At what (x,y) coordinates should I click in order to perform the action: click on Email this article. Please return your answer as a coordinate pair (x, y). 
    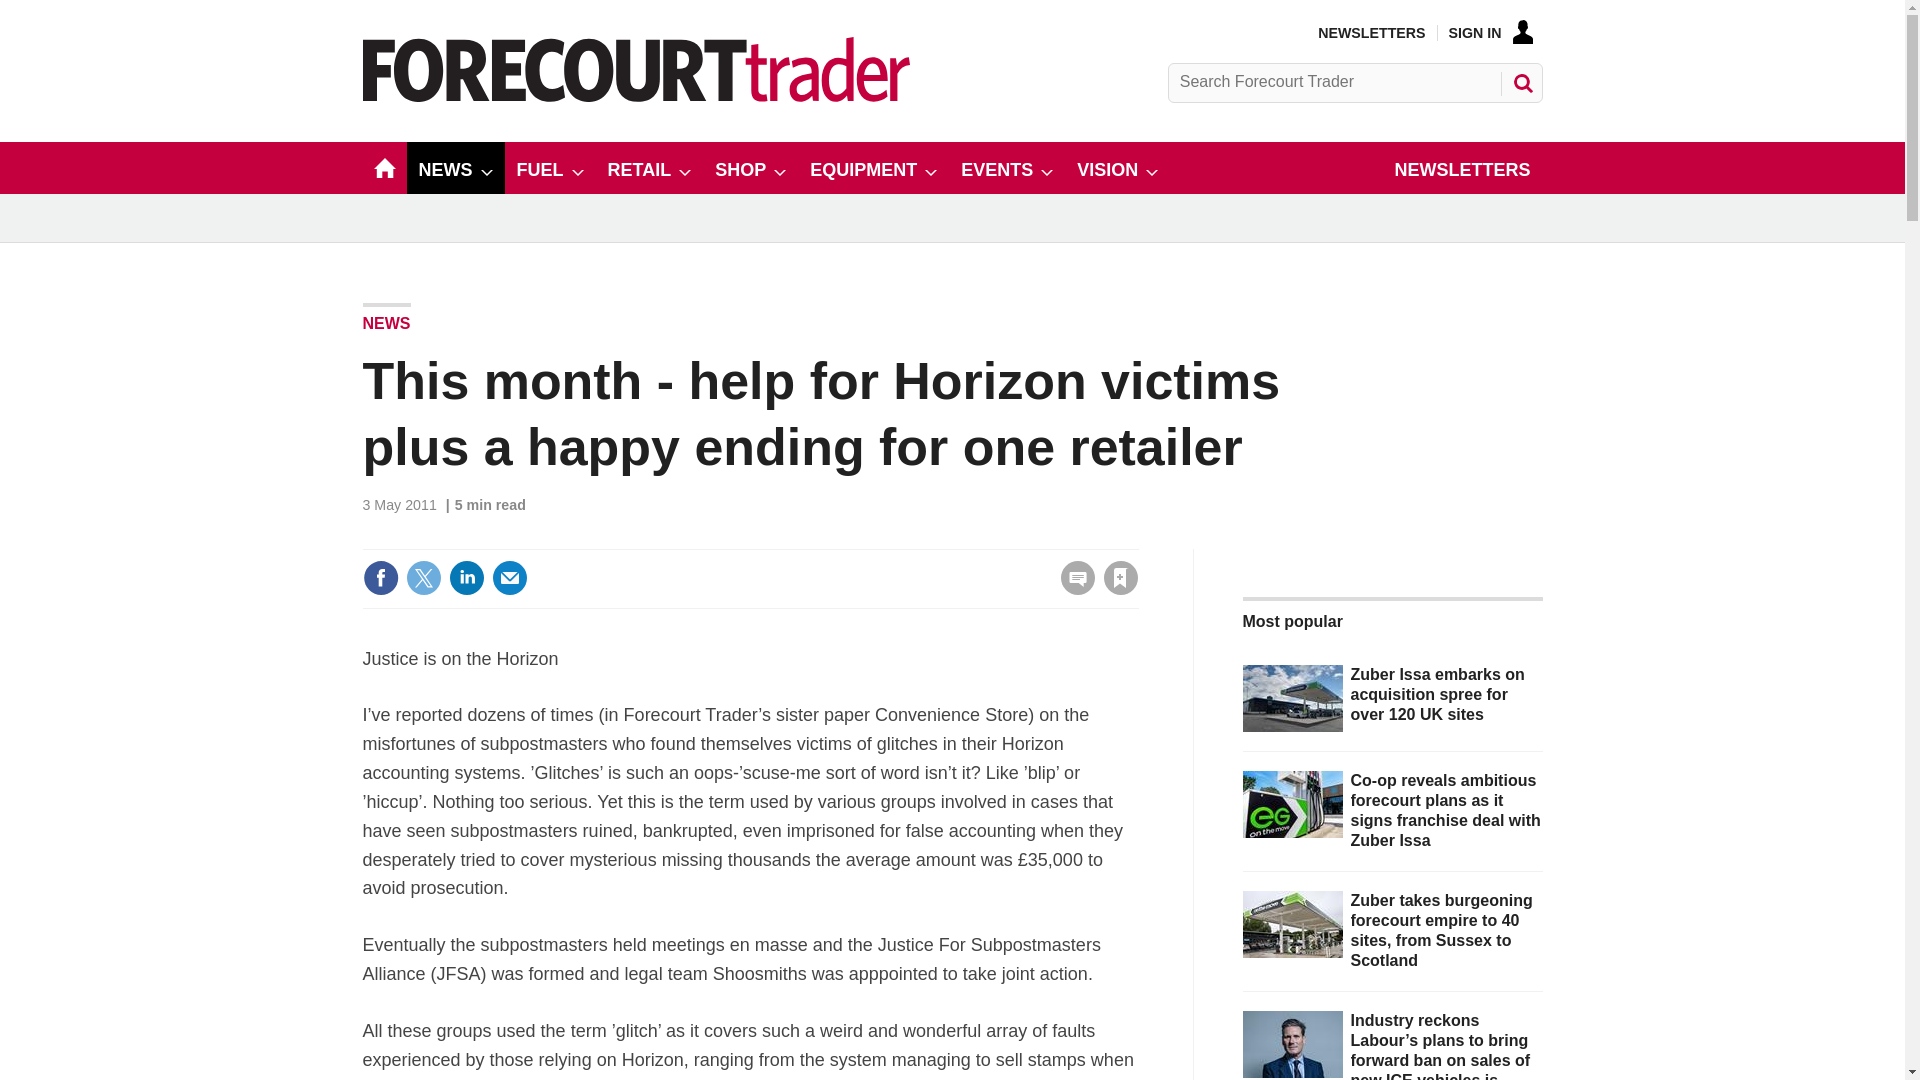
    Looking at the image, I should click on (510, 578).